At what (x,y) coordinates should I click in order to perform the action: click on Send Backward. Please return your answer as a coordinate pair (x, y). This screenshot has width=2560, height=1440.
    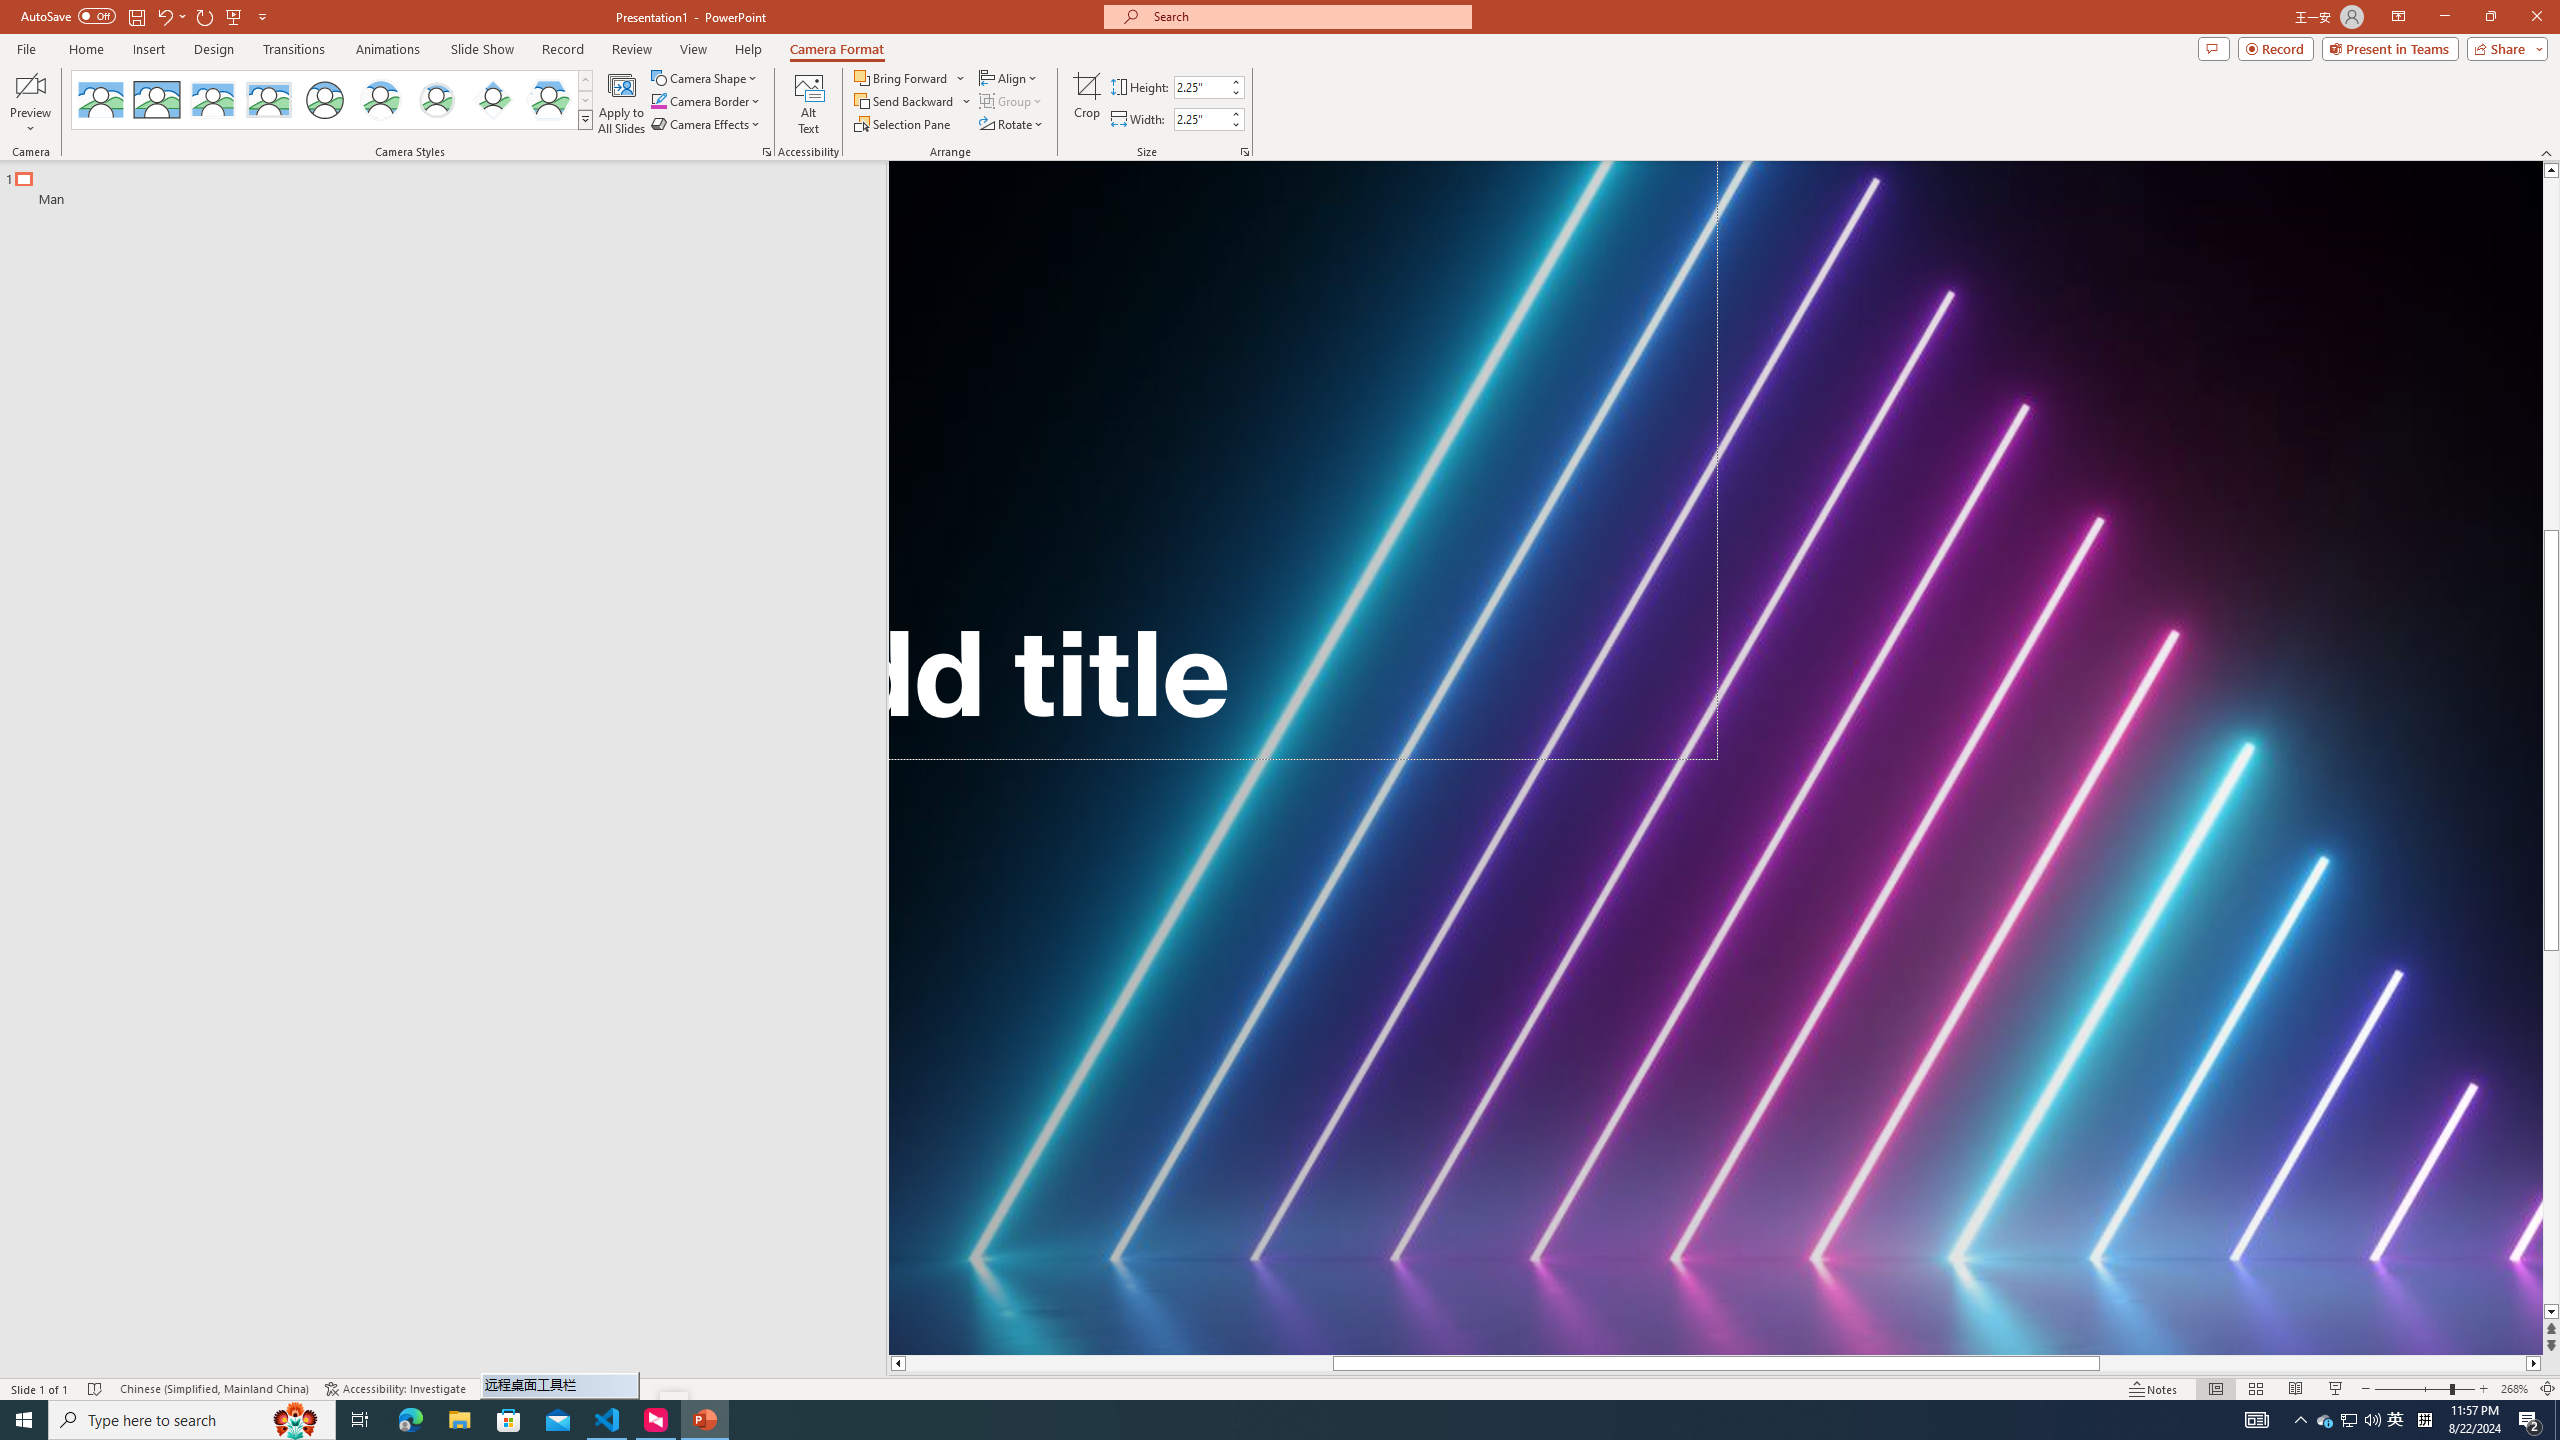
    Looking at the image, I should click on (904, 100).